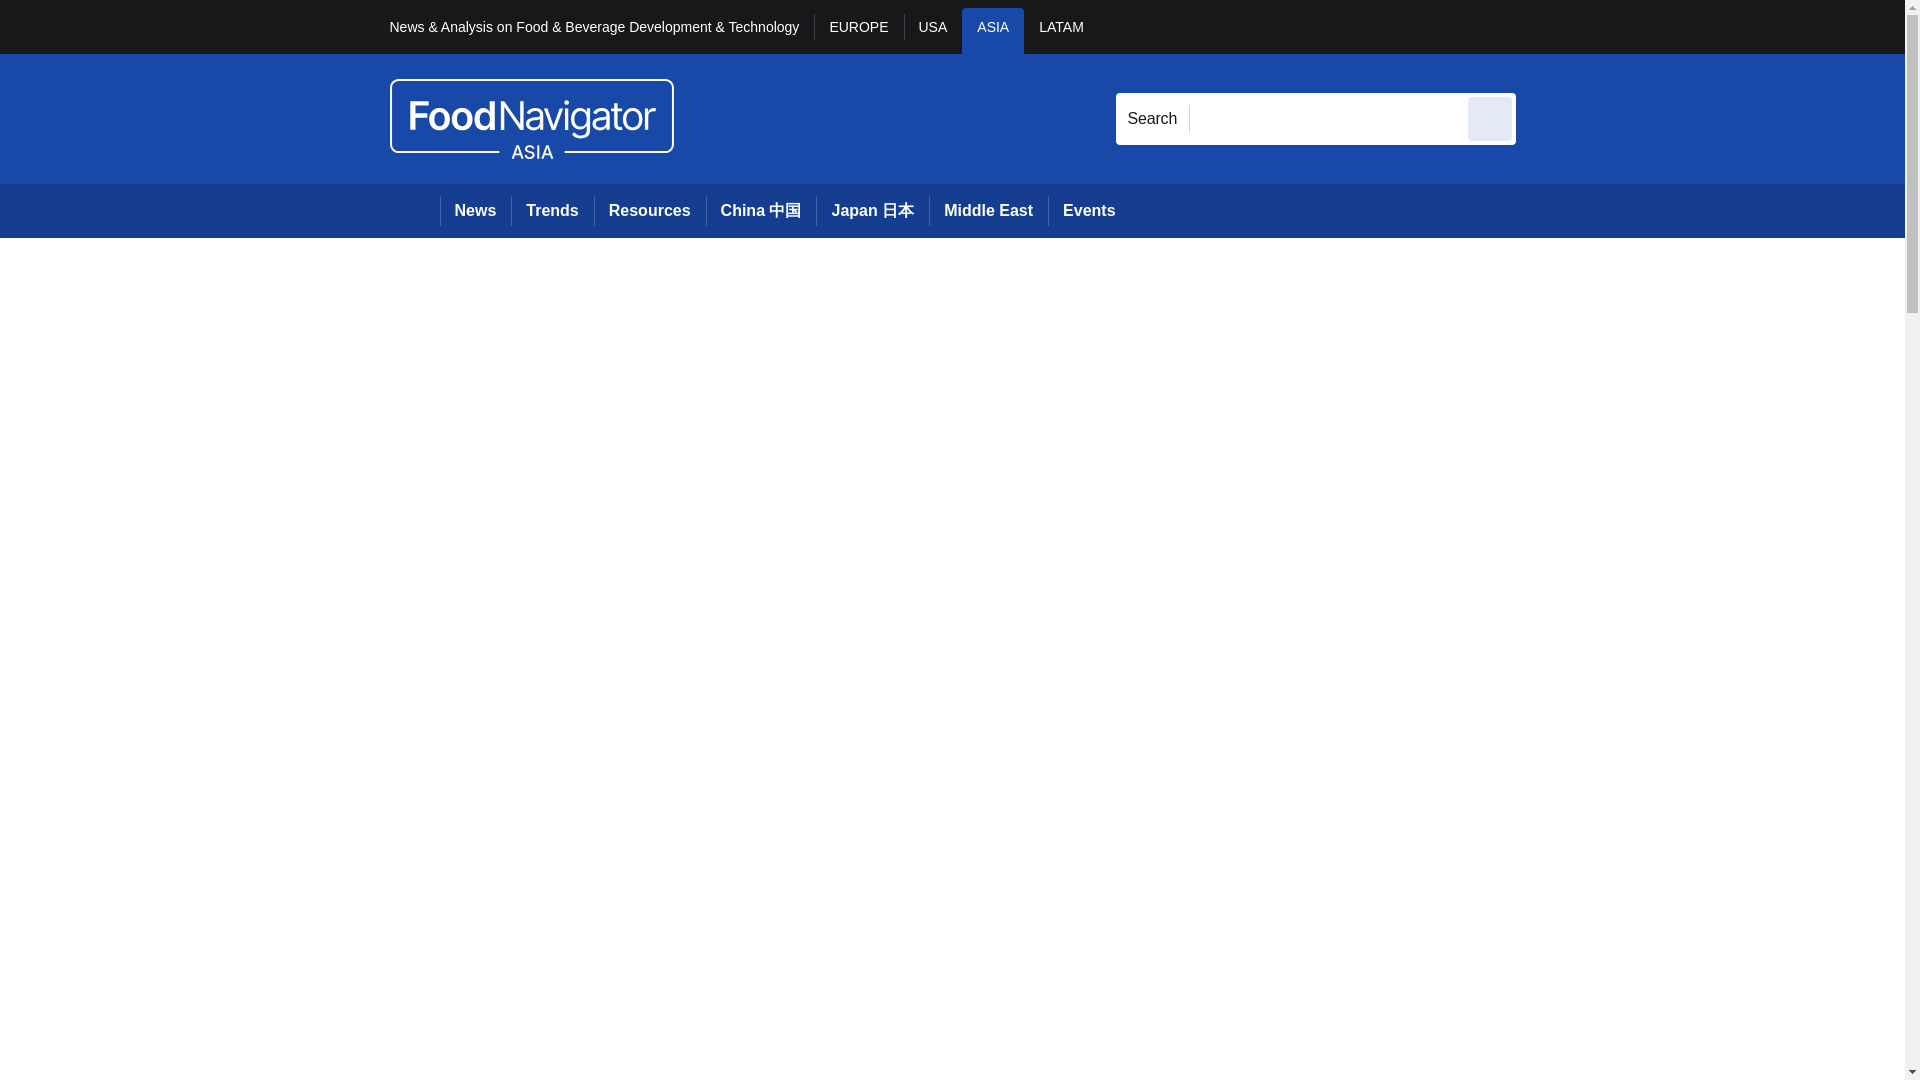  What do you see at coordinates (1545, 26) in the screenshot?
I see `Sign in` at bounding box center [1545, 26].